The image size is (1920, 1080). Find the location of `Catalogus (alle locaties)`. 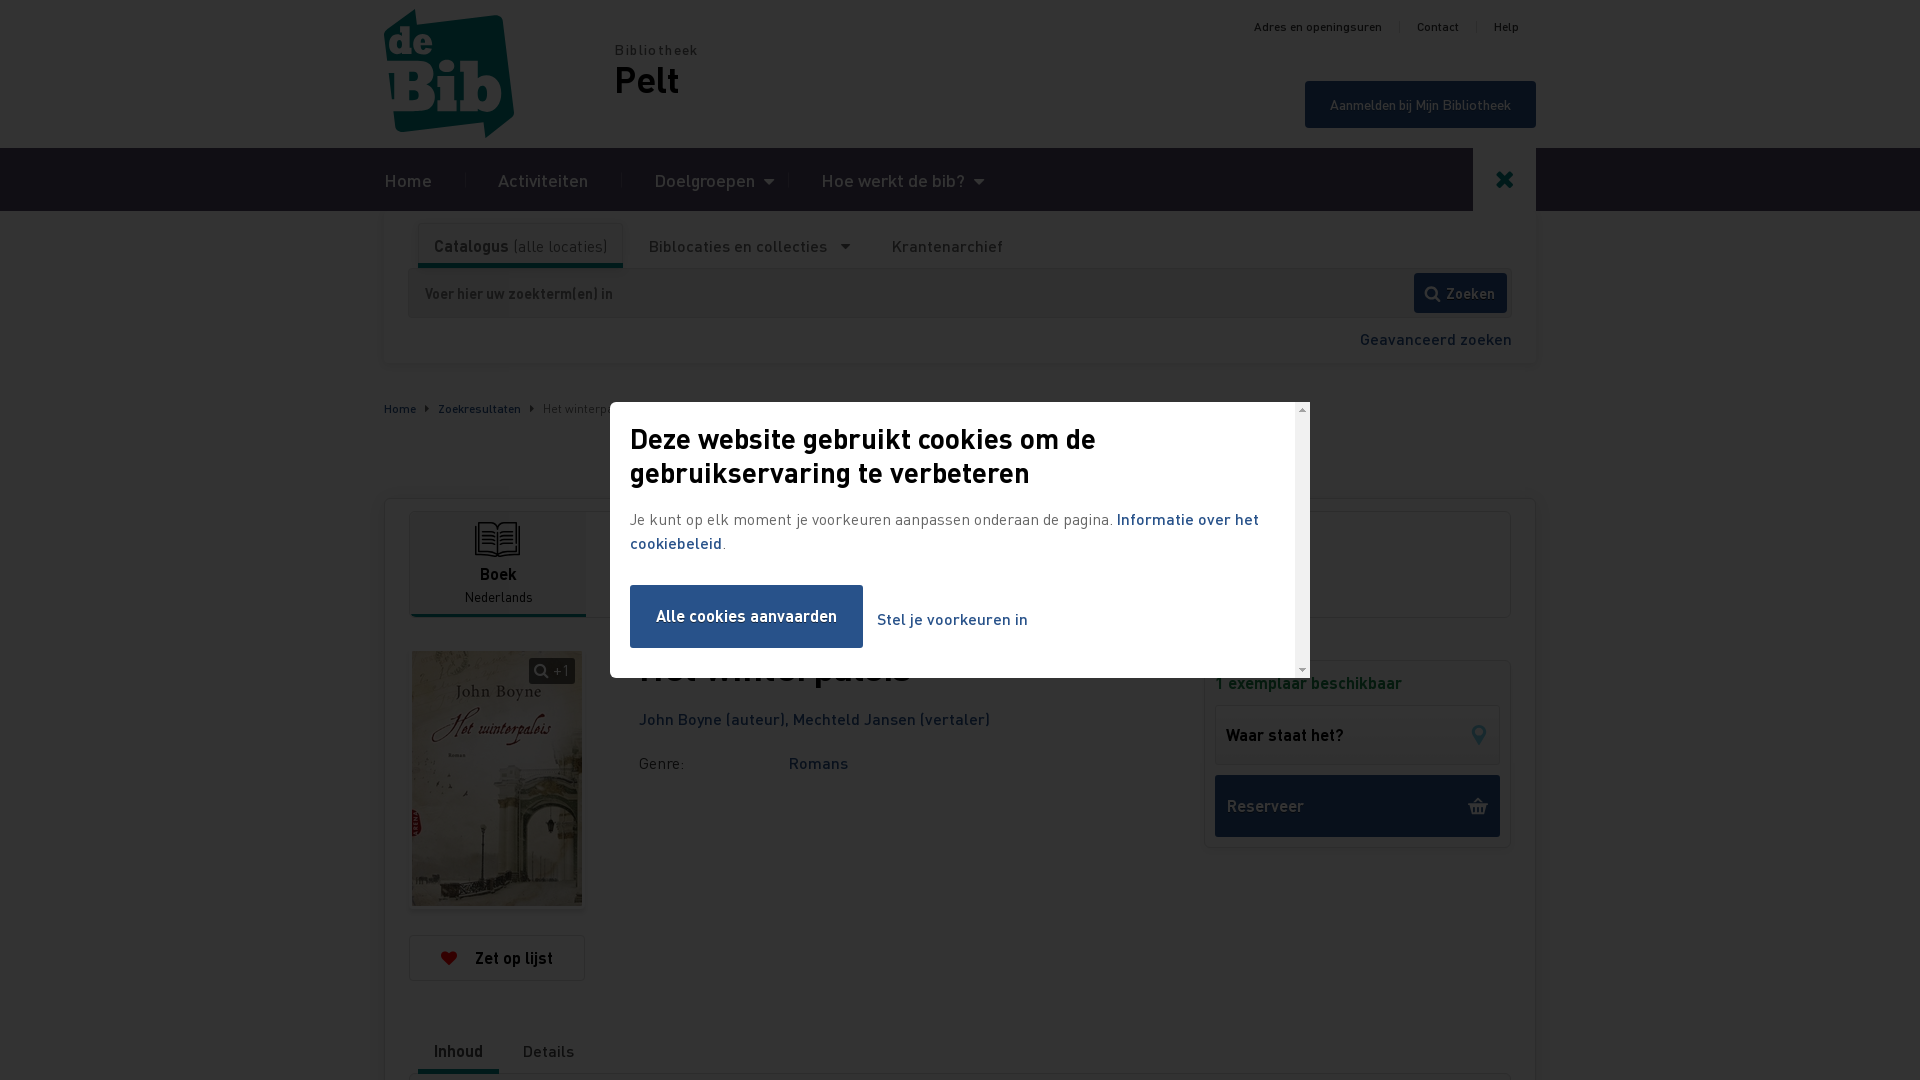

Catalogus (alle locaties) is located at coordinates (520, 246).